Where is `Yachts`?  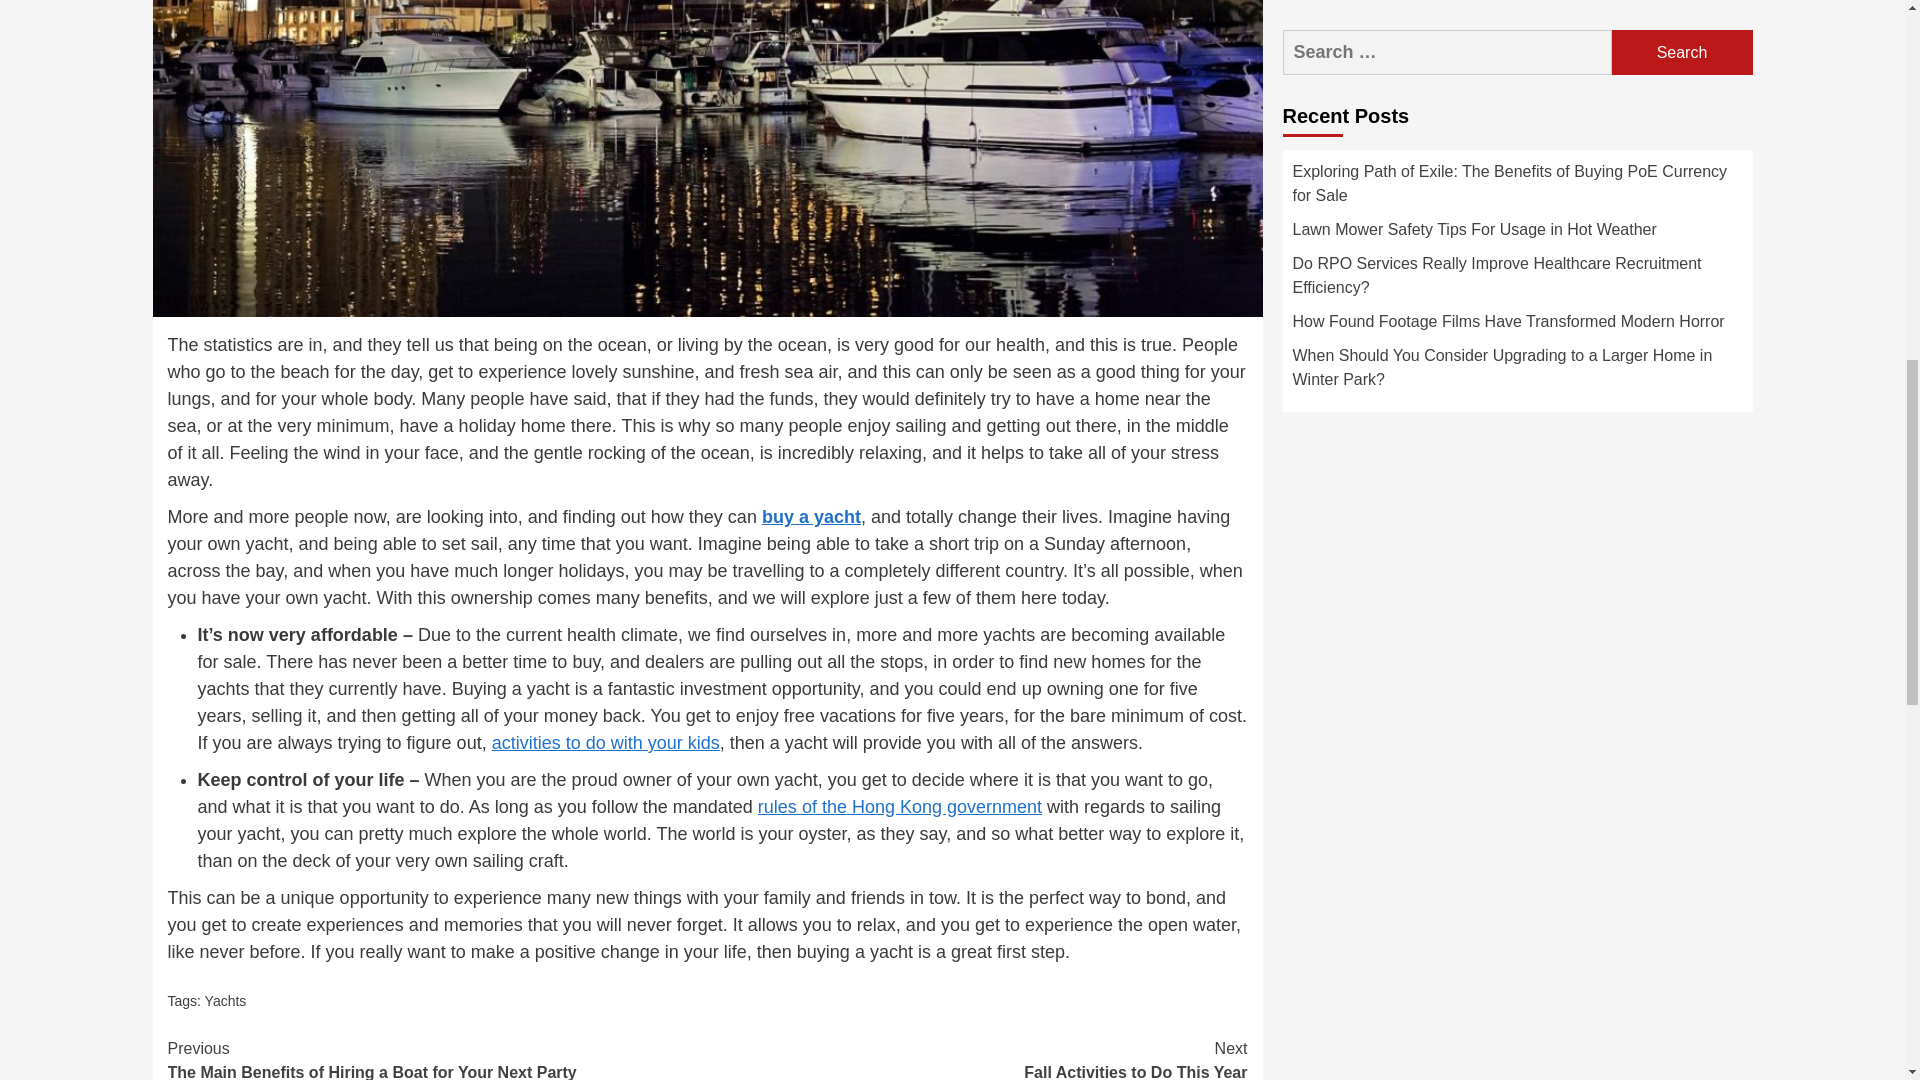 Yachts is located at coordinates (811, 516).